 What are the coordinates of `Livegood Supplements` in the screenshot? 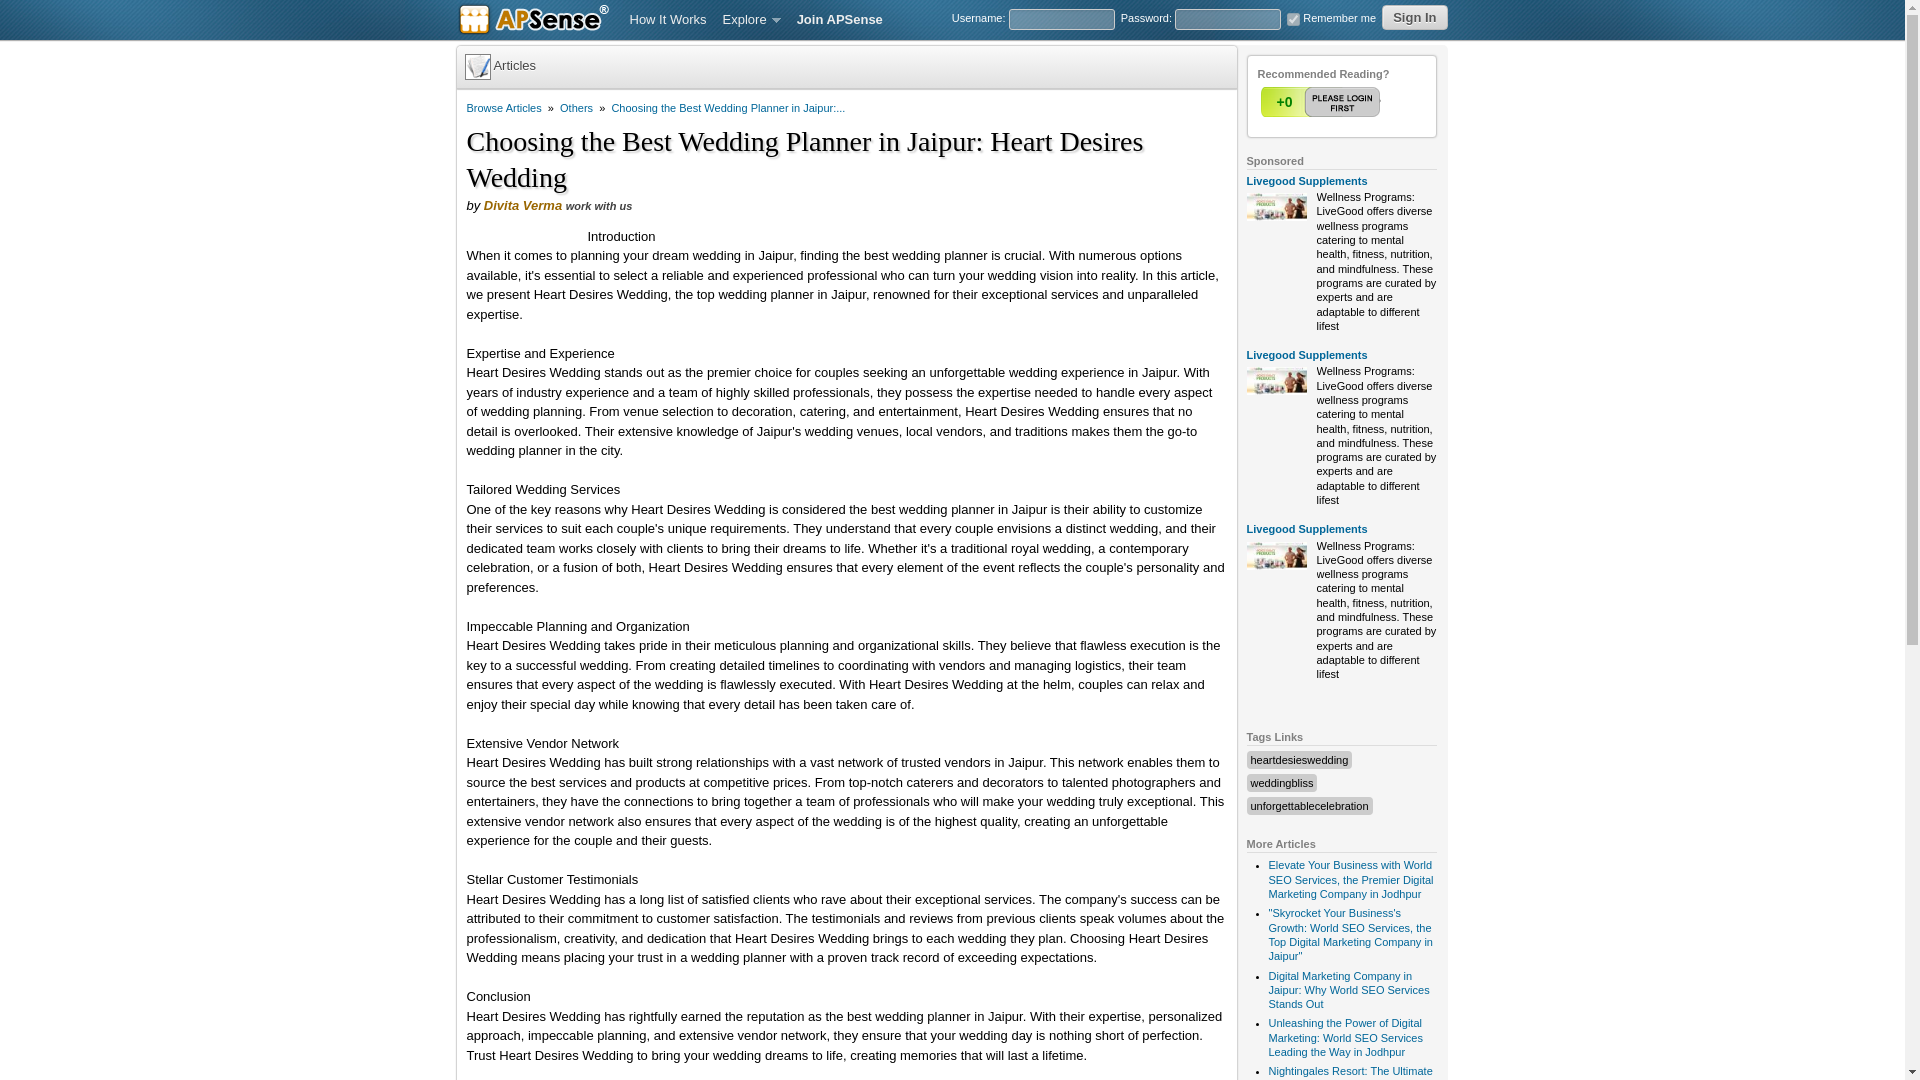 It's located at (1306, 180).